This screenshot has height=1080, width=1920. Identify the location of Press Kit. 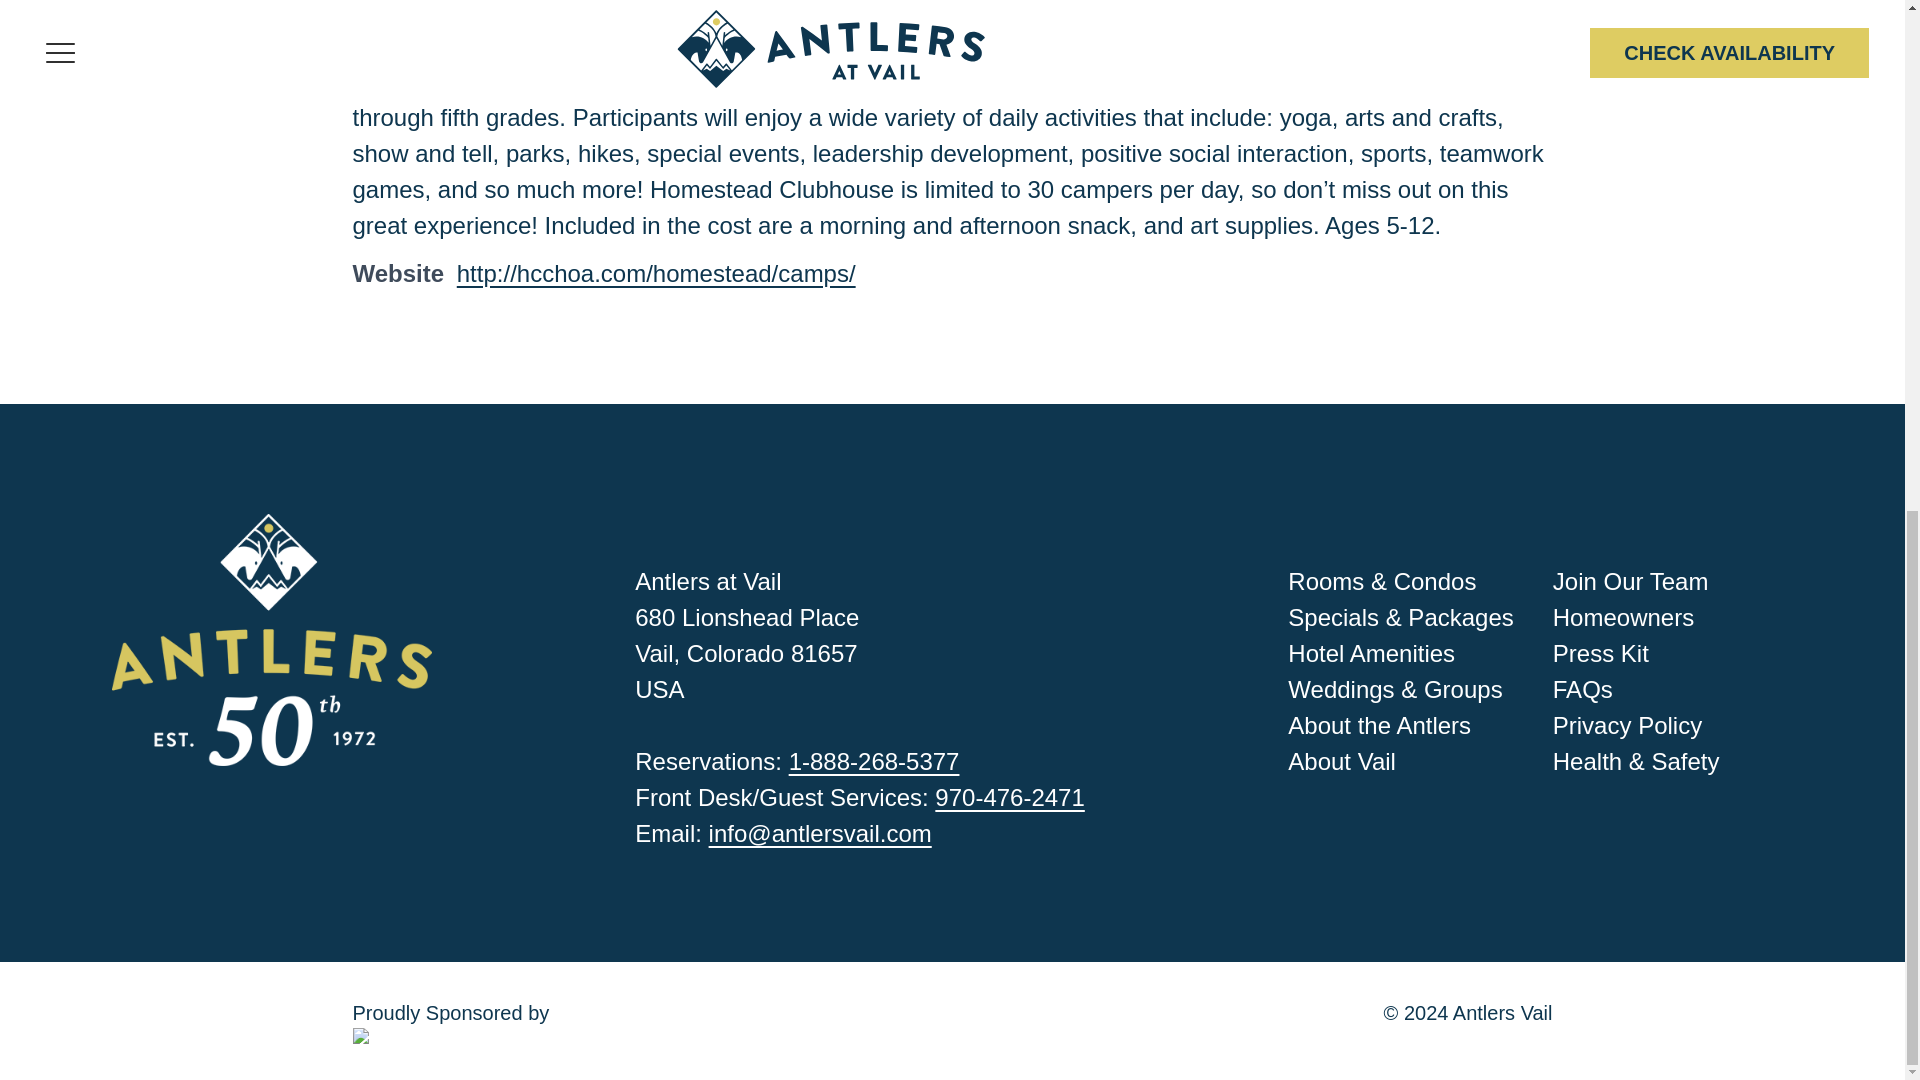
(1601, 654).